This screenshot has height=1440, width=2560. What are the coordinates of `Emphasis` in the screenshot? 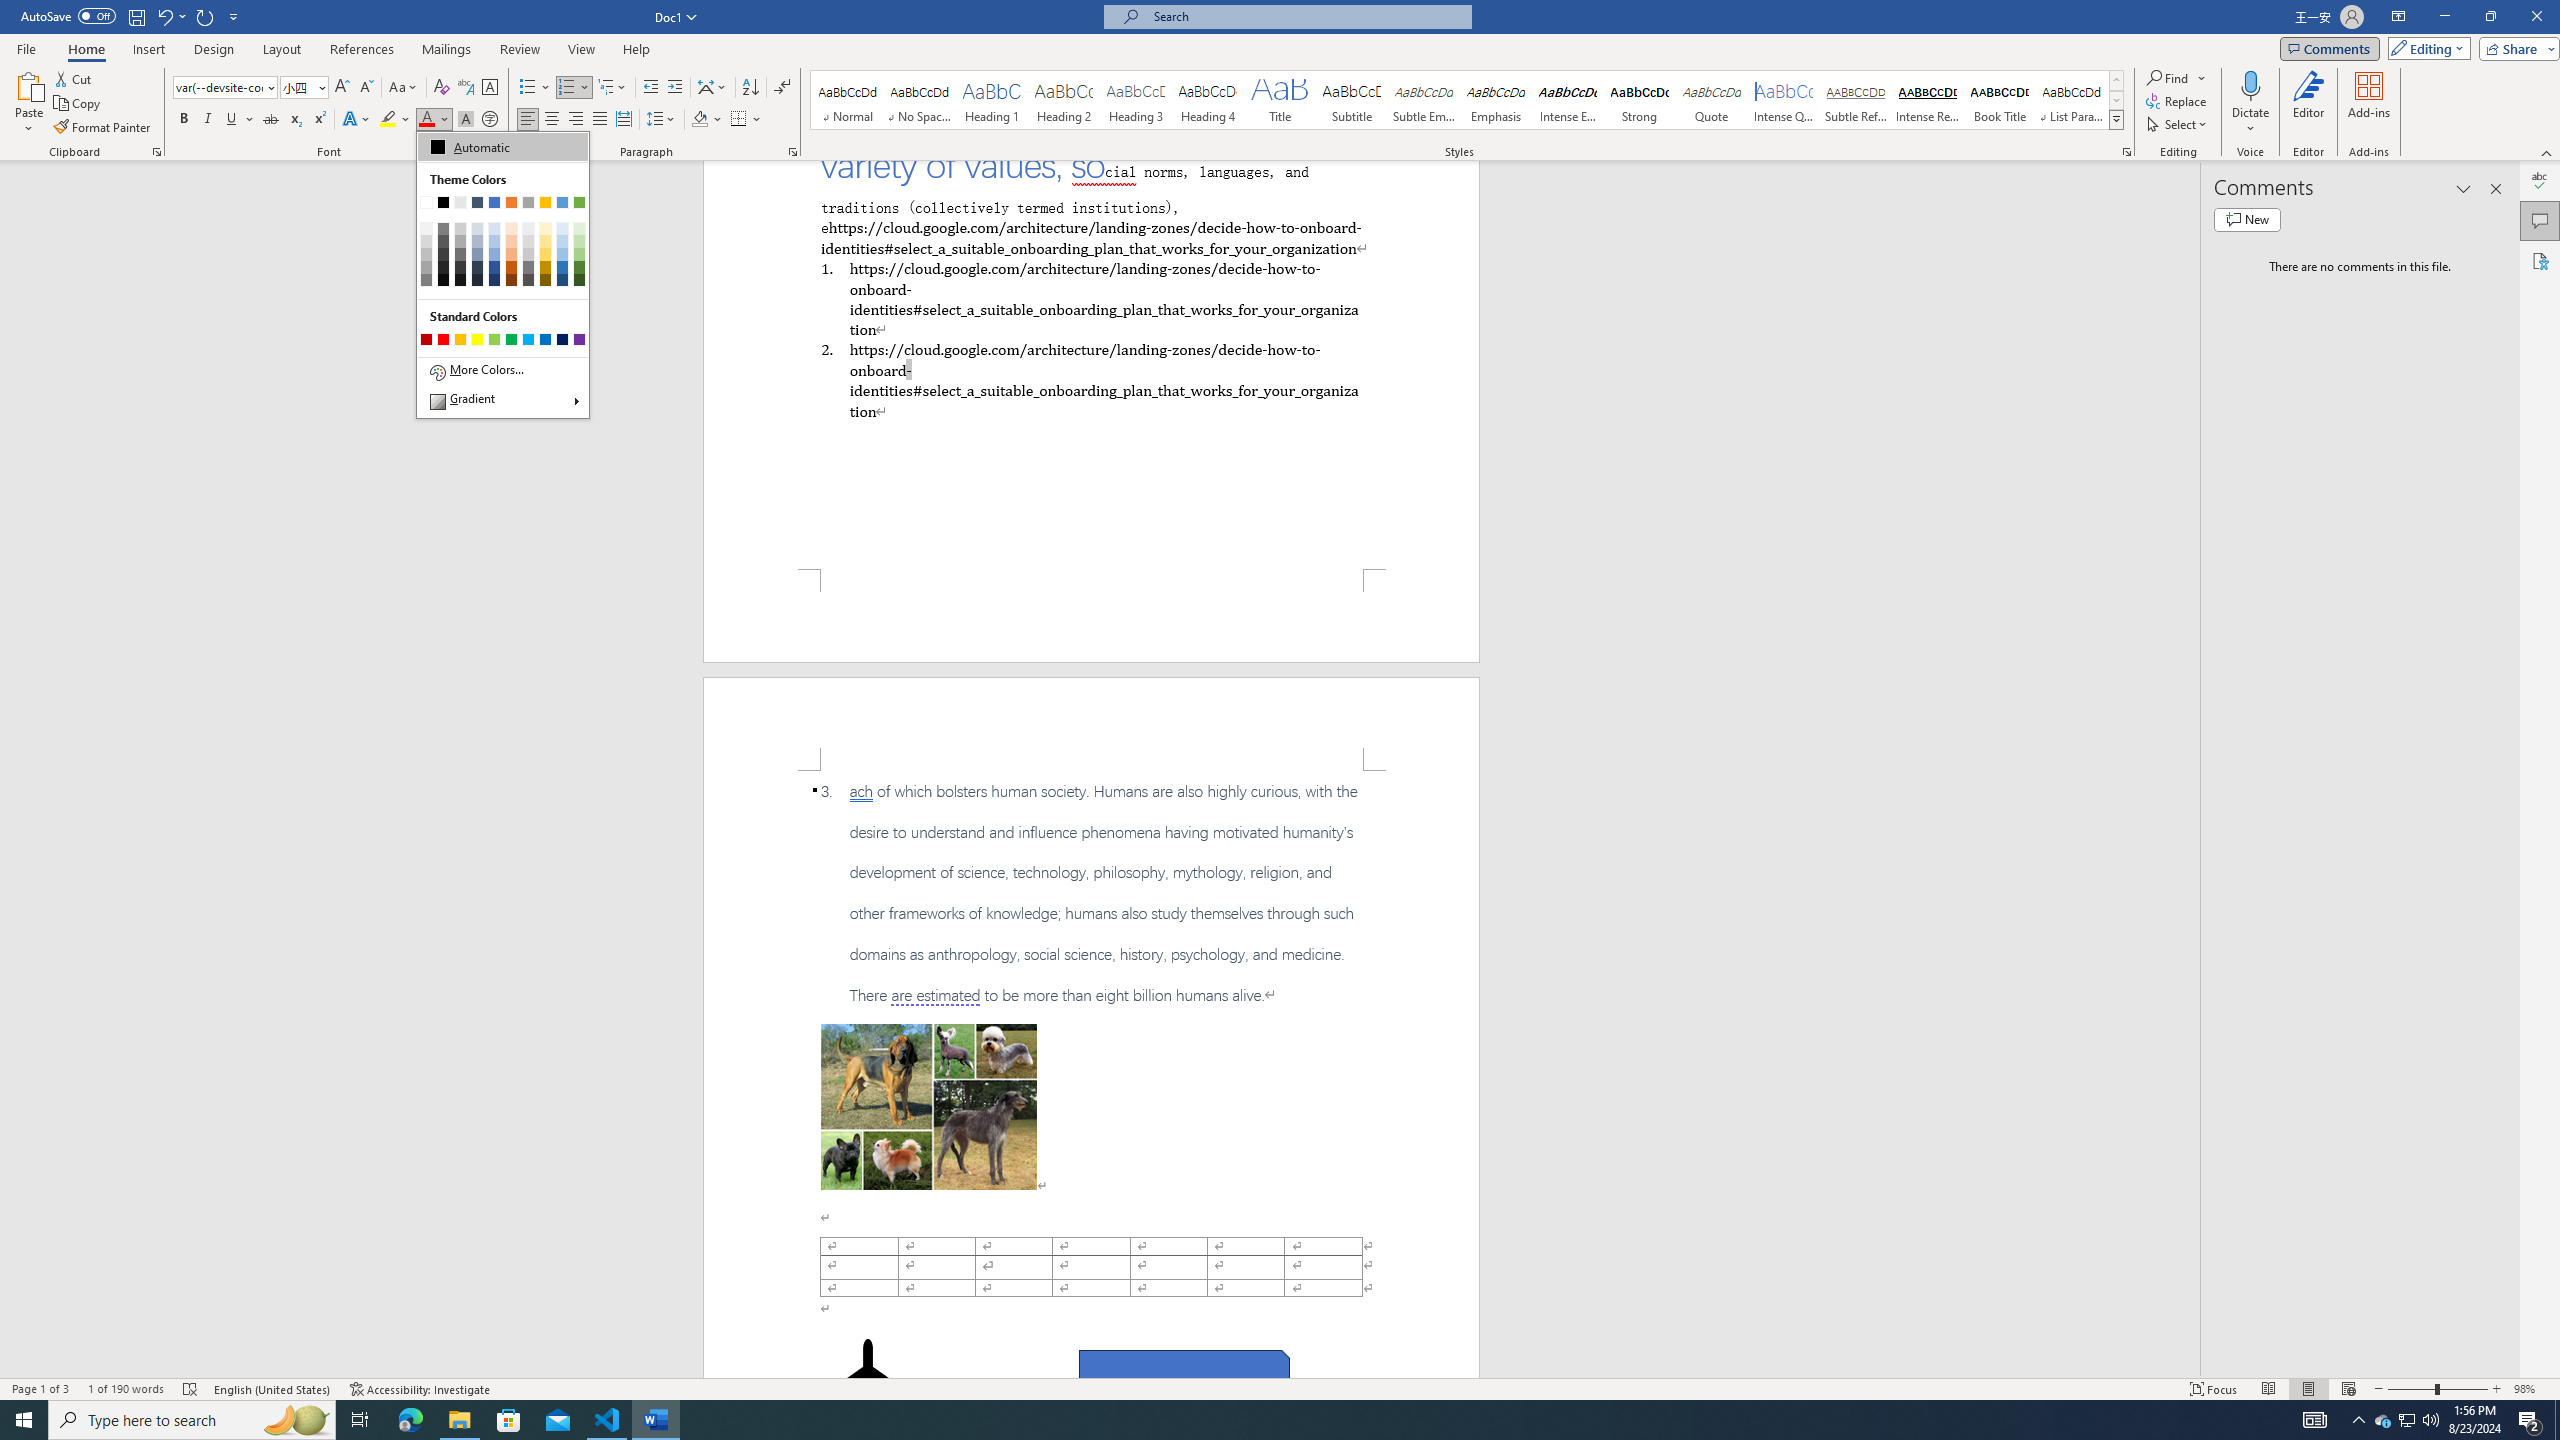 It's located at (1494, 100).